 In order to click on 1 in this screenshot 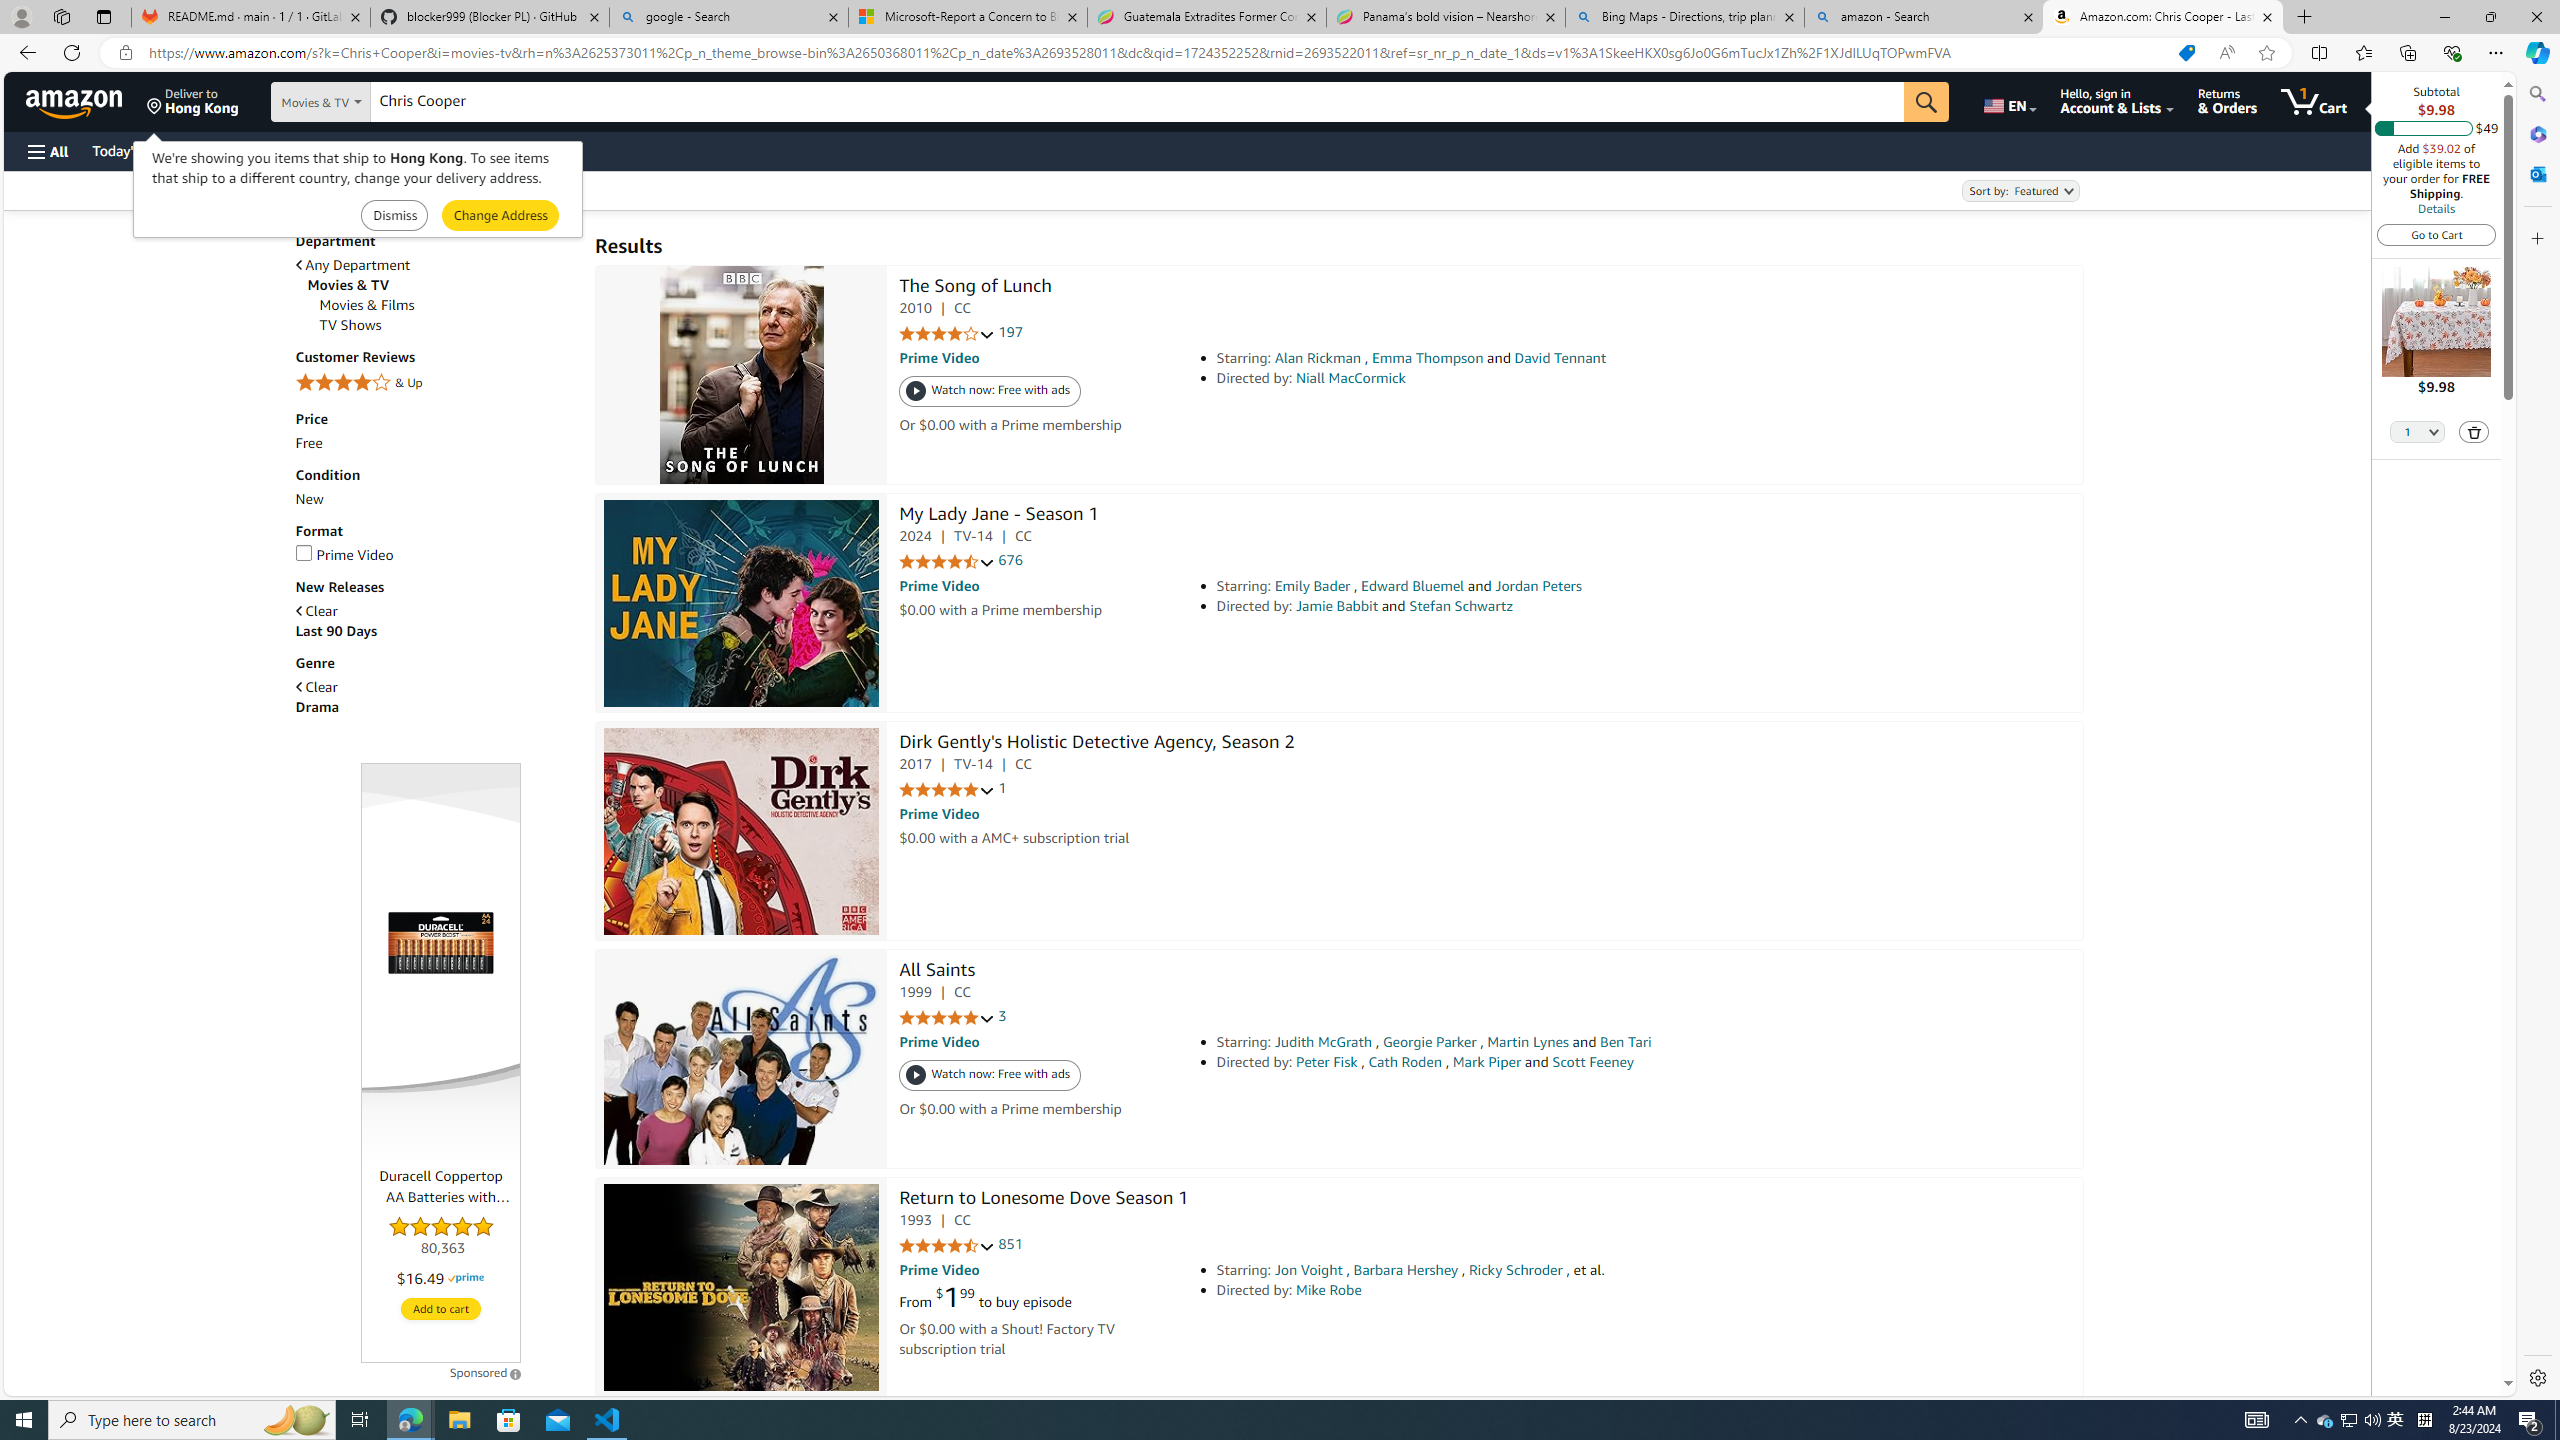, I will do `click(1002, 788)`.